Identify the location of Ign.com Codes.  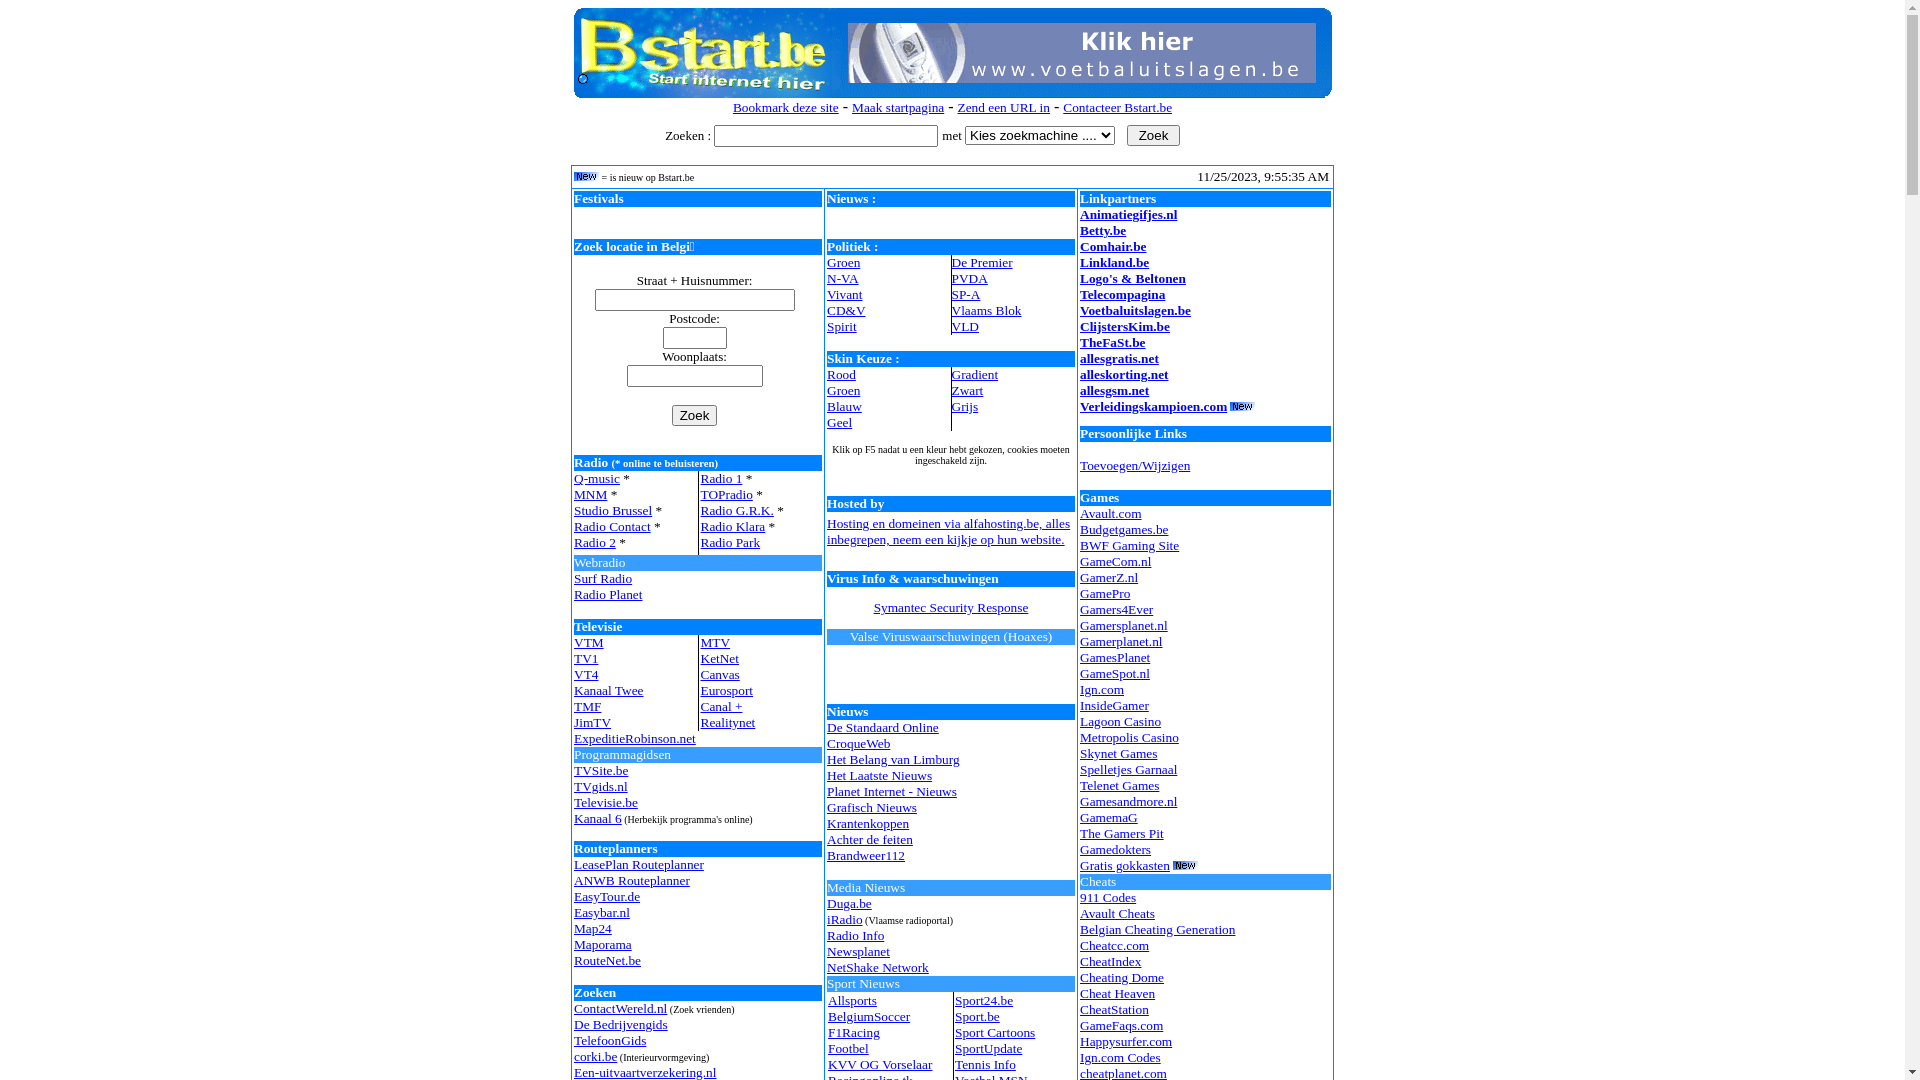
(1120, 1058).